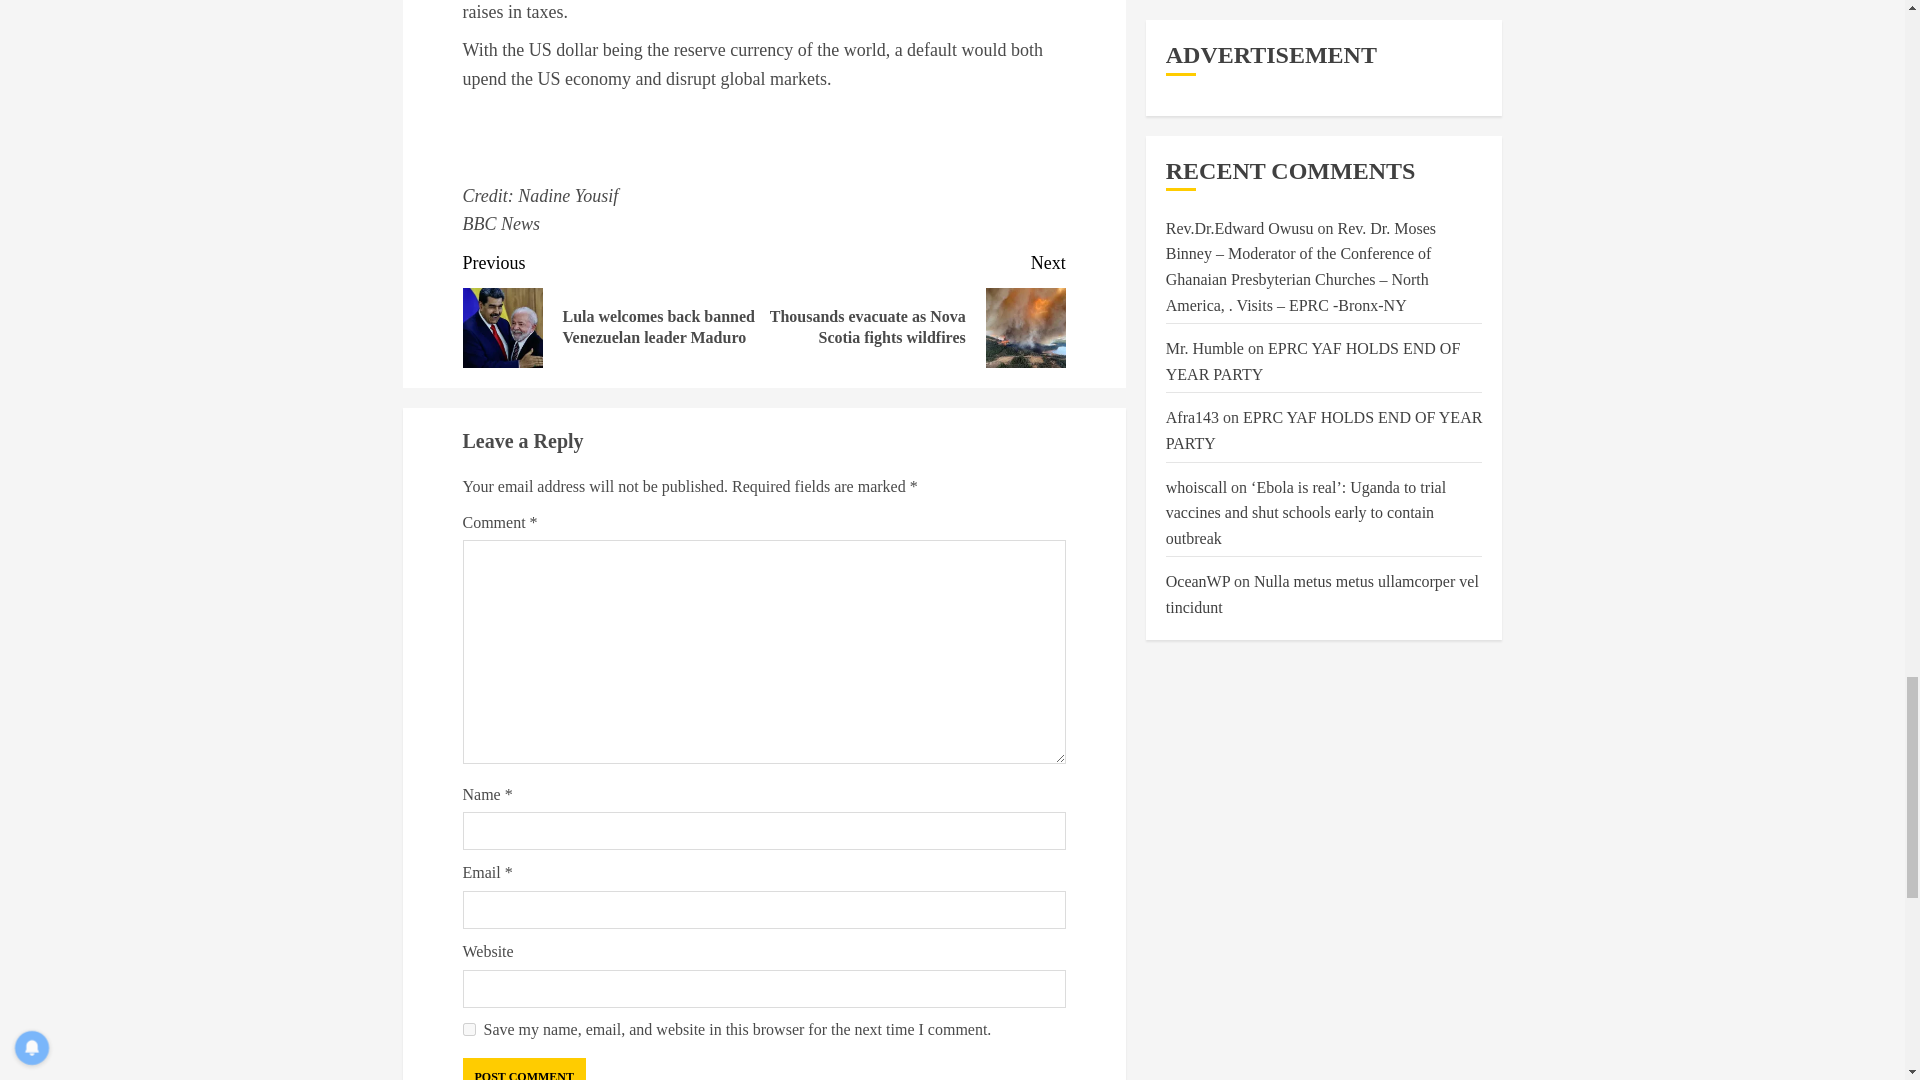  What do you see at coordinates (524, 1069) in the screenshot?
I see `Post Comment` at bounding box center [524, 1069].